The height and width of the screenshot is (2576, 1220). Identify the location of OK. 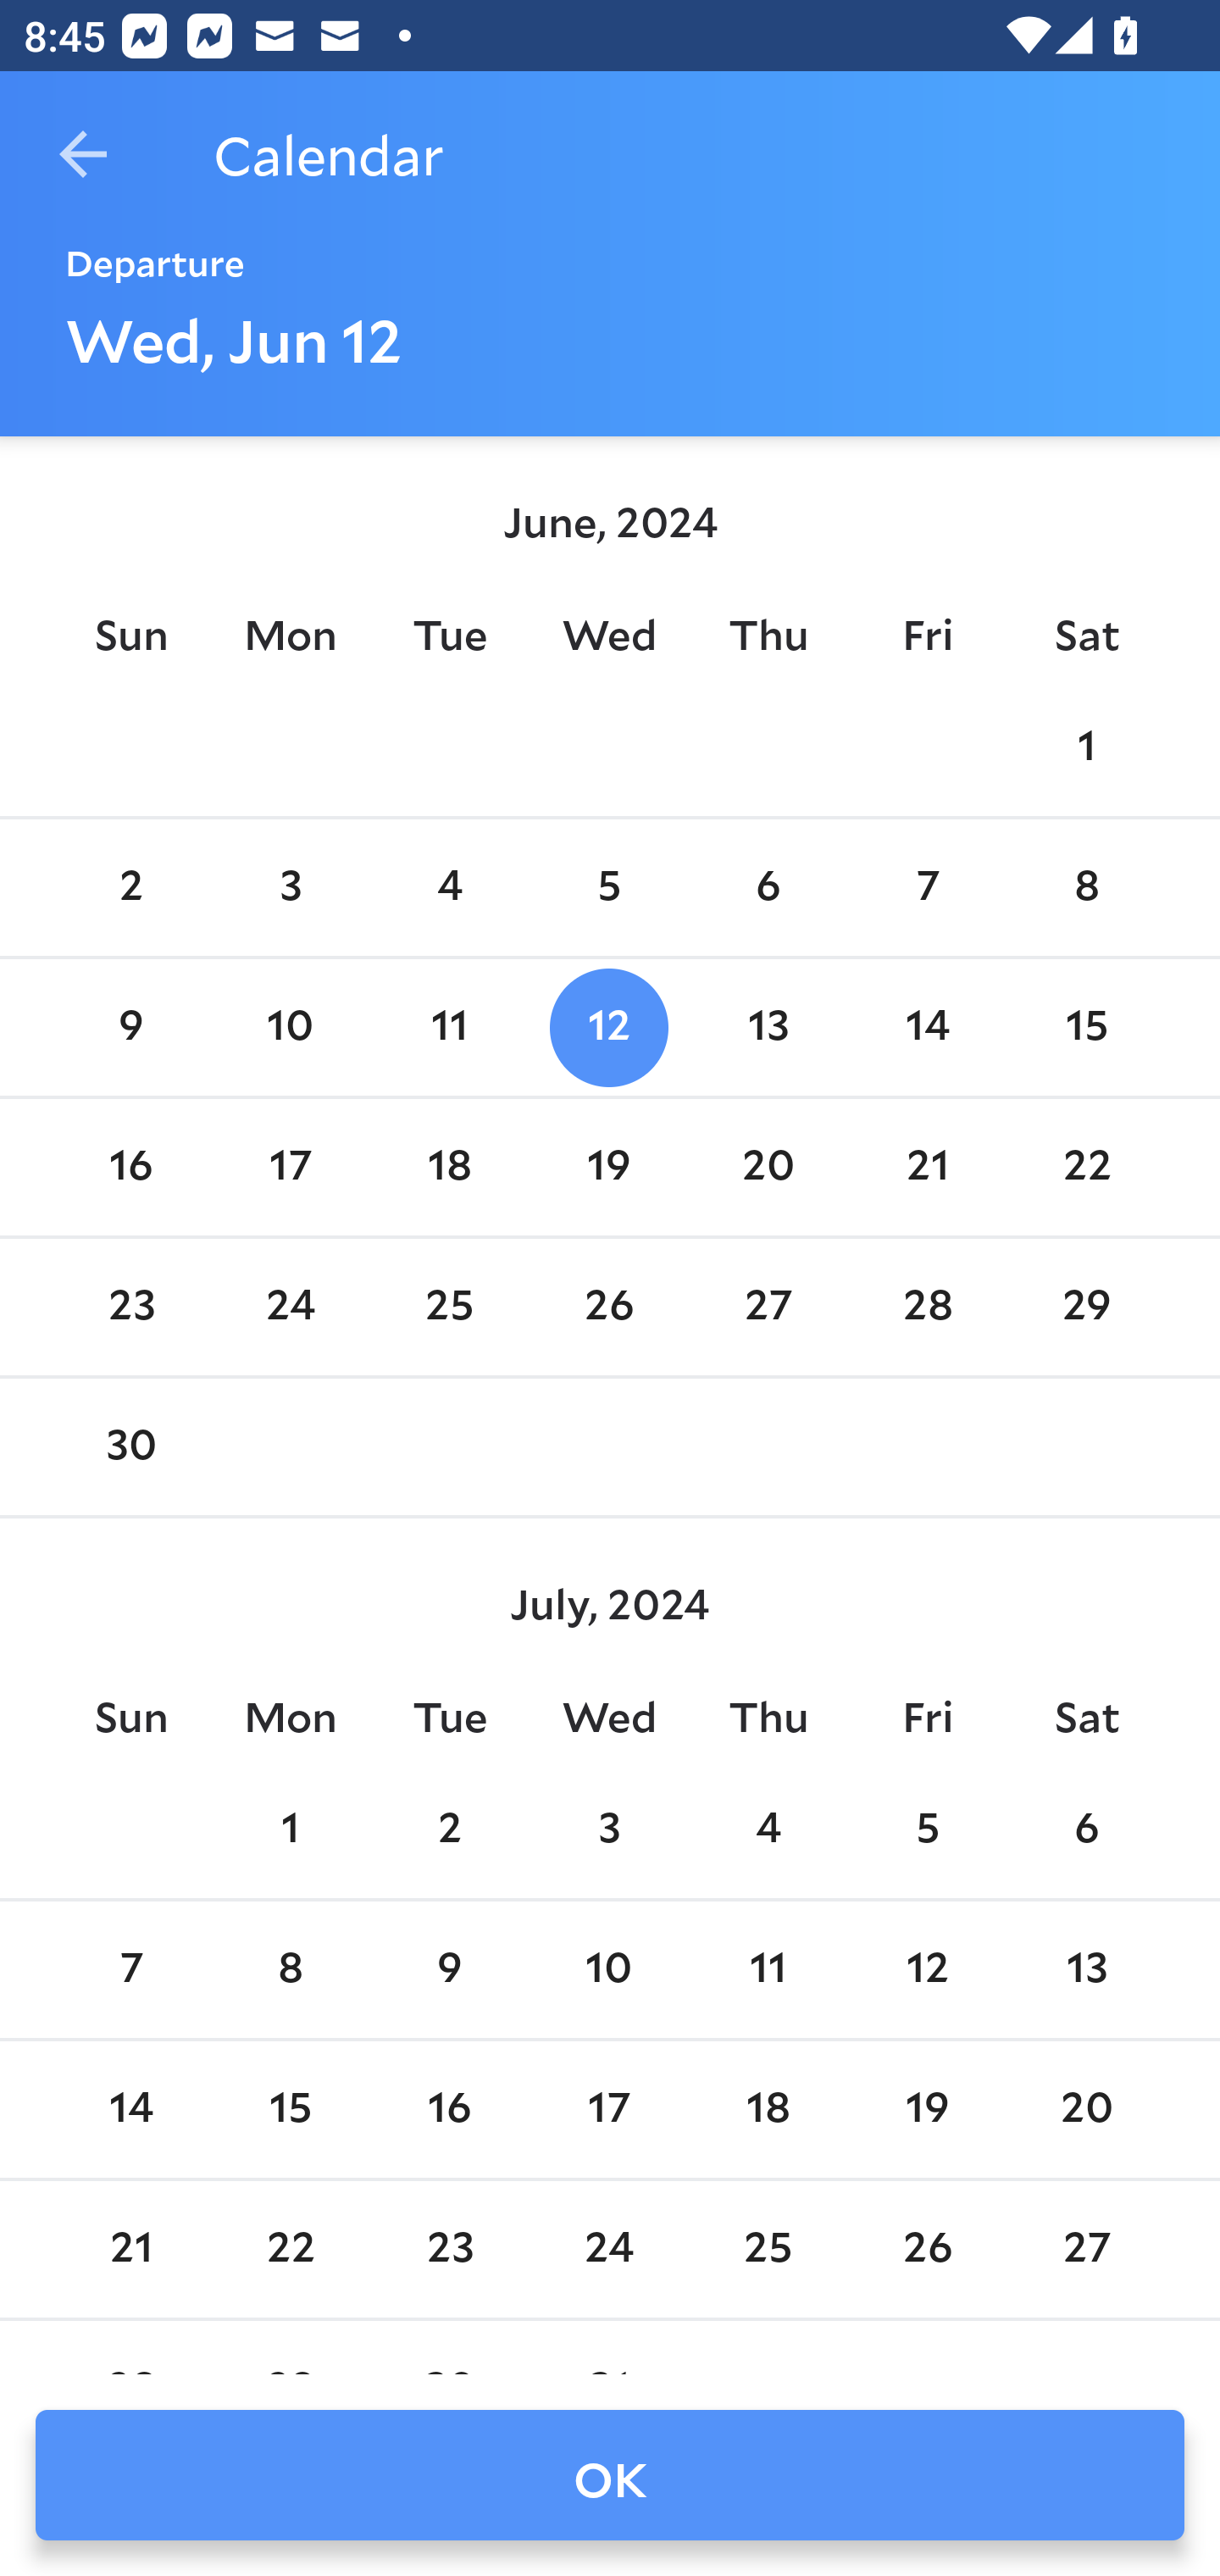
(610, 2475).